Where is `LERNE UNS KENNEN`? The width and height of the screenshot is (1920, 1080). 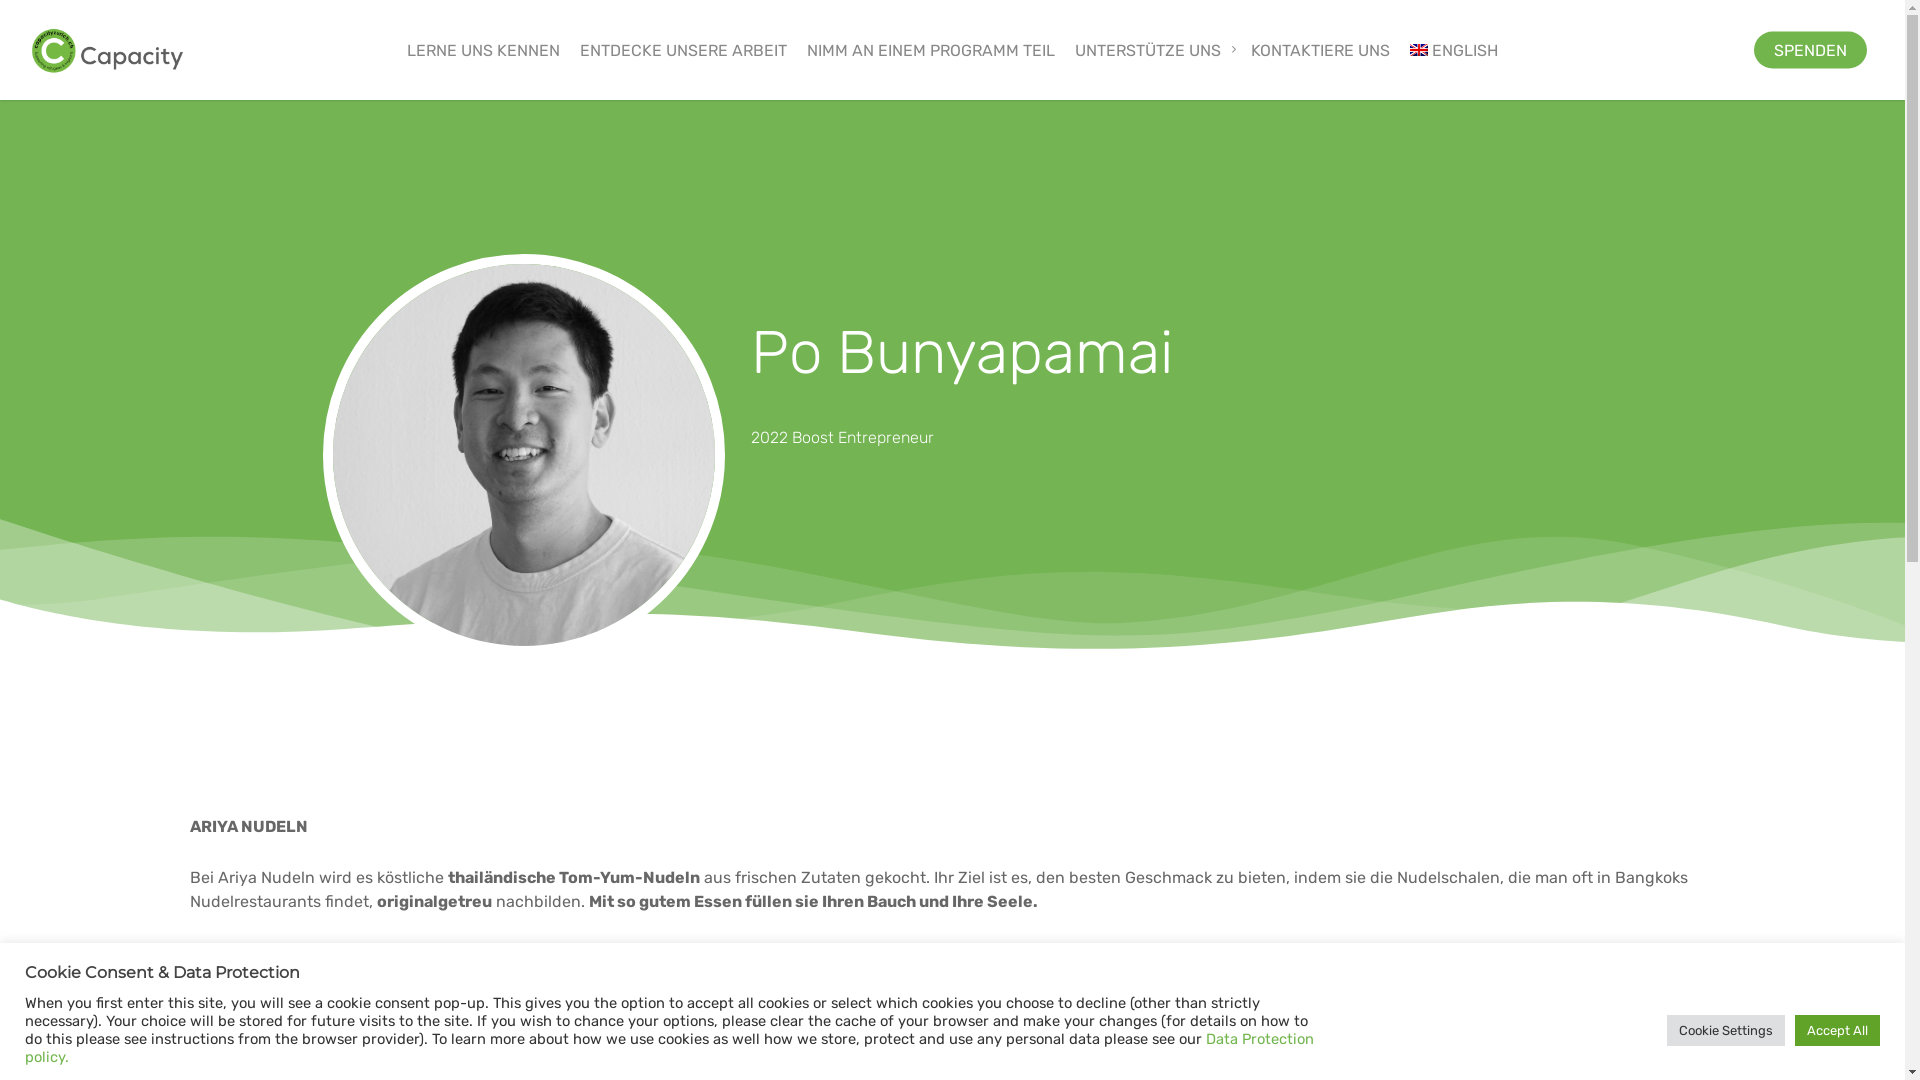
LERNE UNS KENNEN is located at coordinates (484, 50).